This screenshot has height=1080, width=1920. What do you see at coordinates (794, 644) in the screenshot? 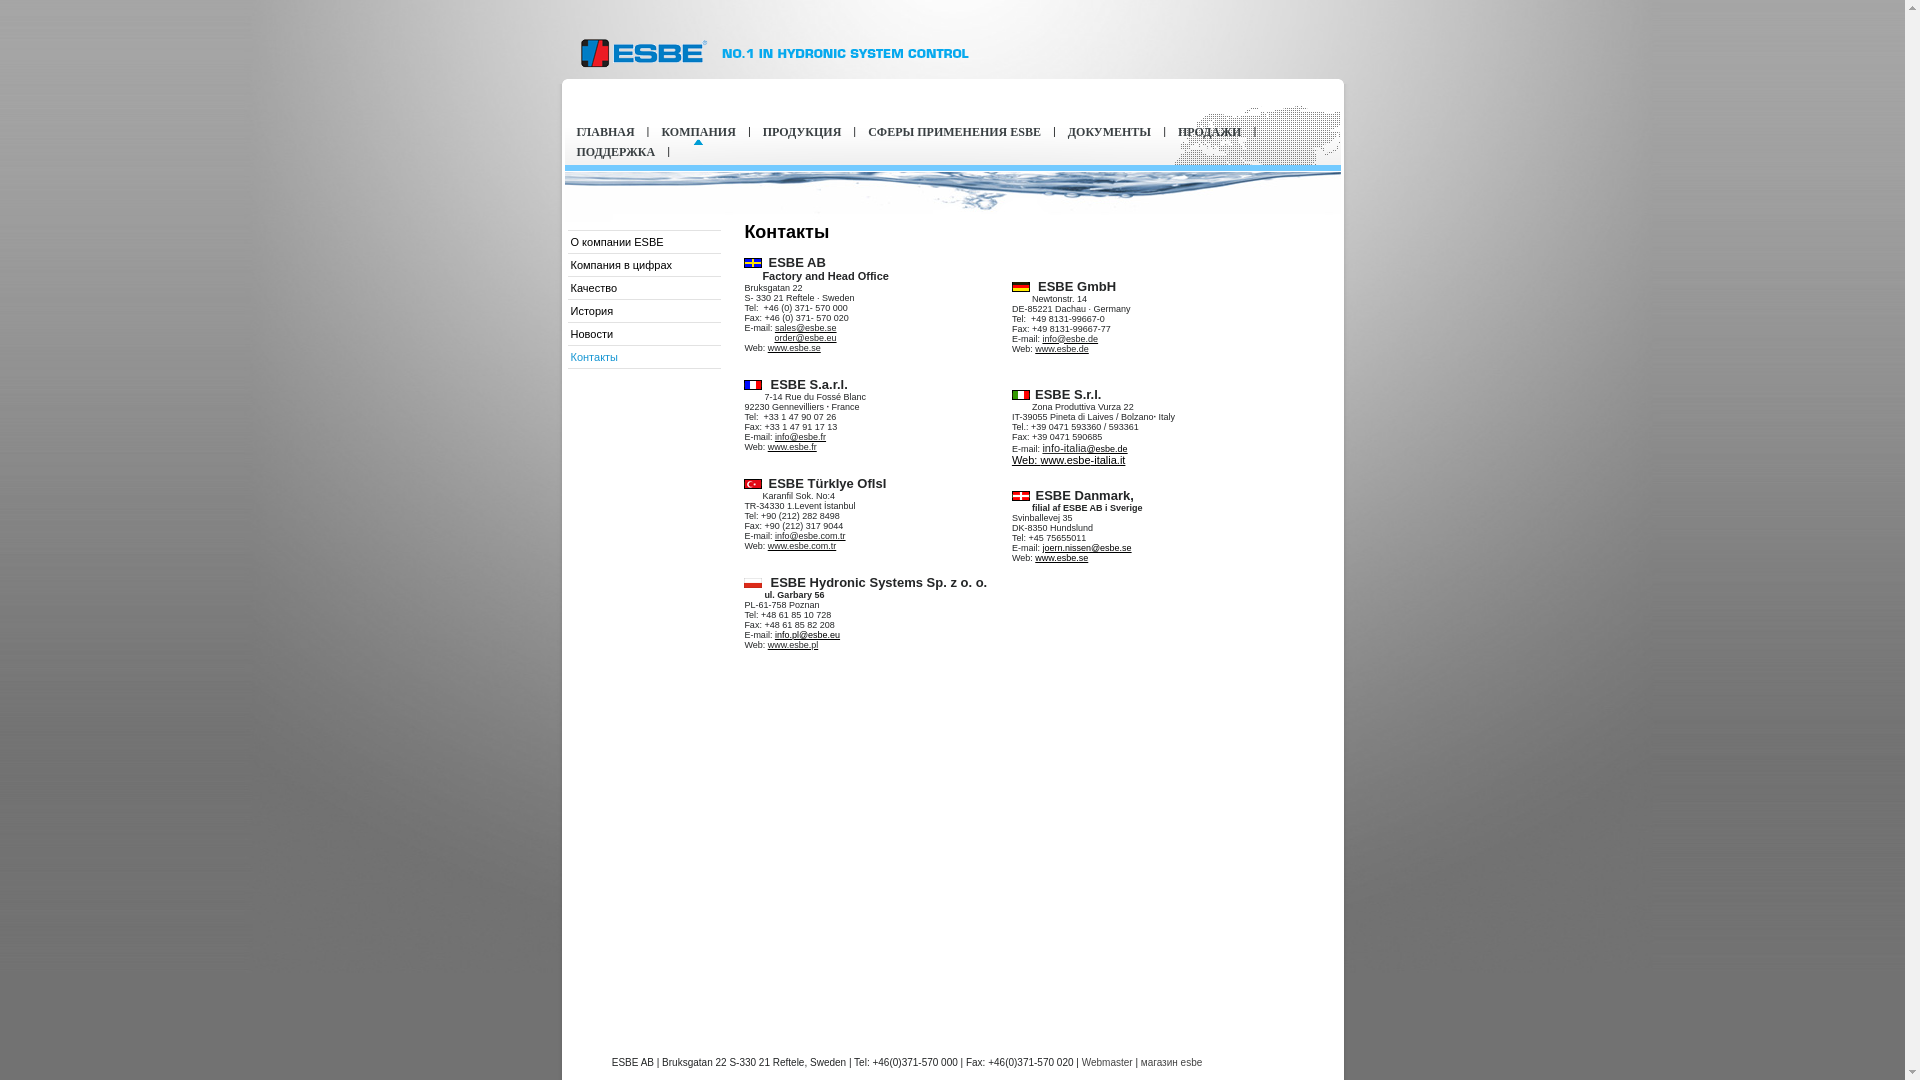
I see `www.esbe.pl` at bounding box center [794, 644].